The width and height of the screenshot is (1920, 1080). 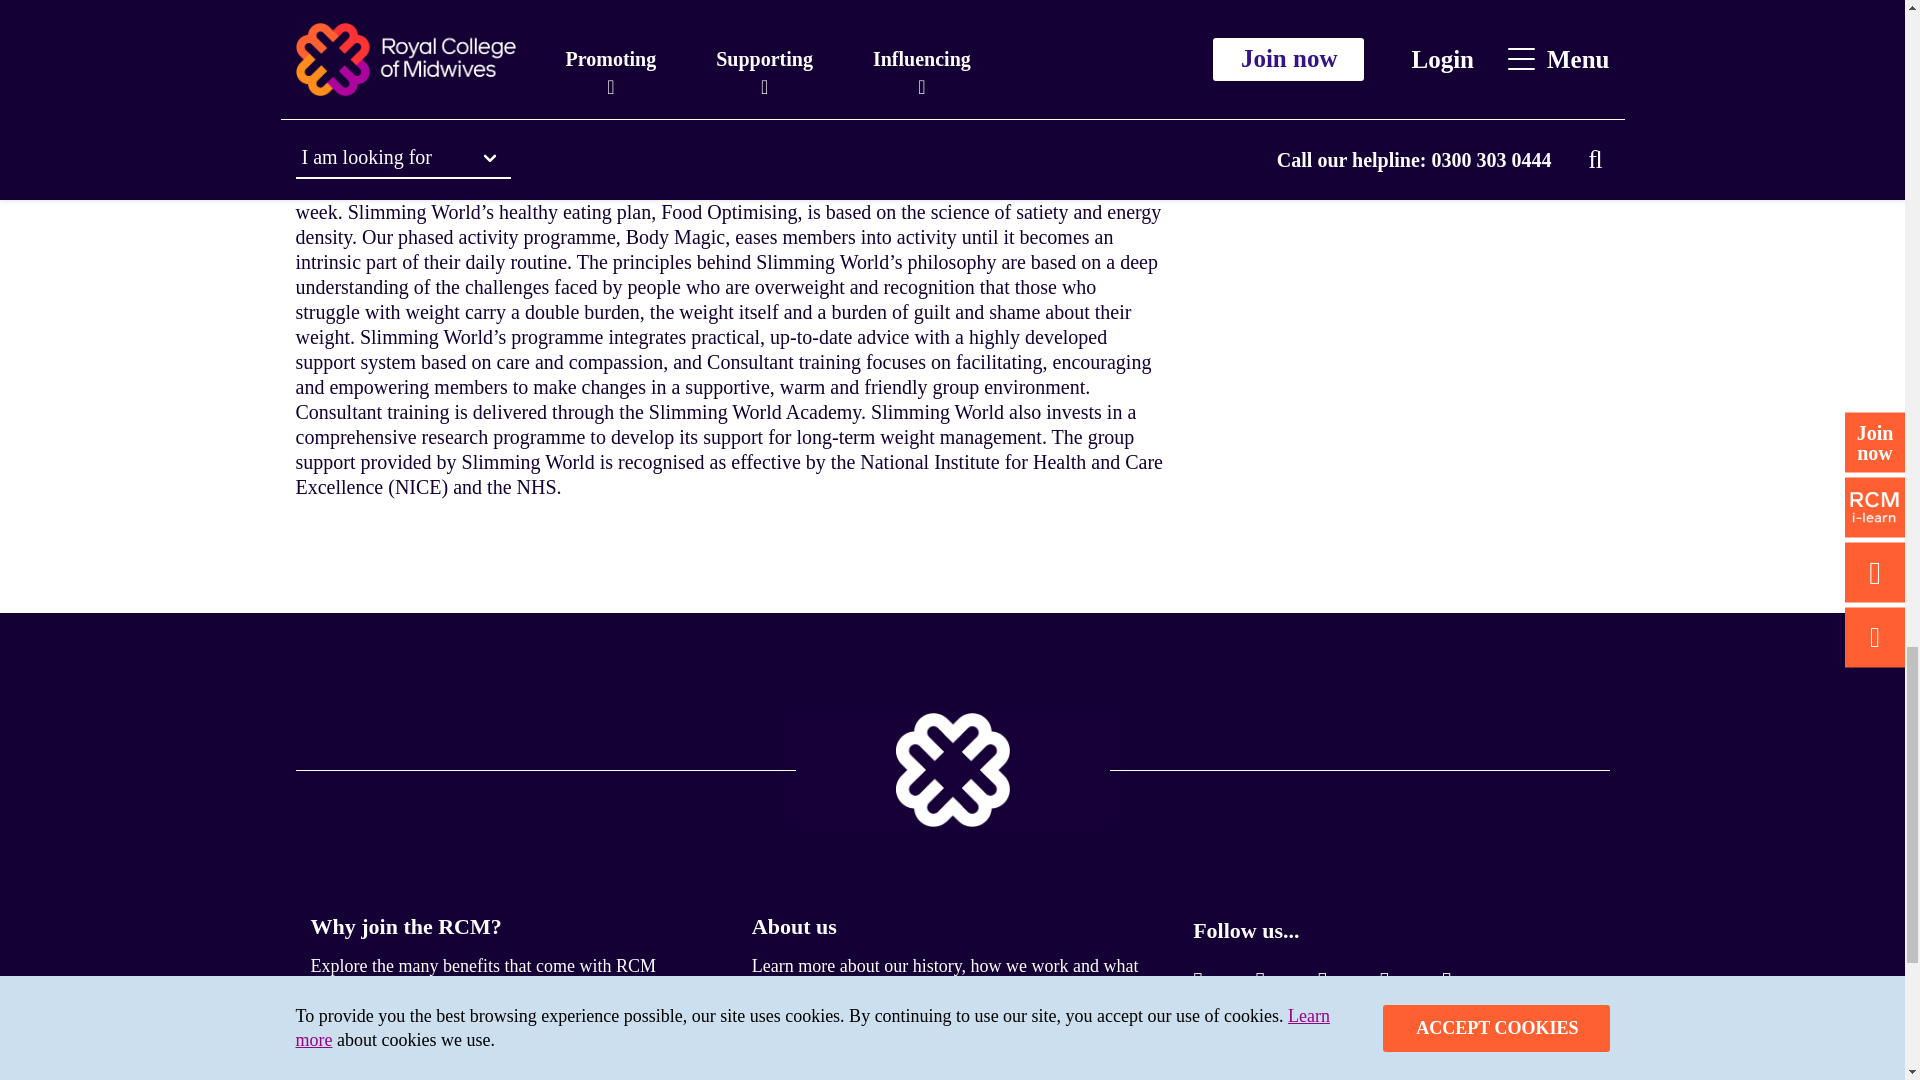 What do you see at coordinates (405, 926) in the screenshot?
I see `Why join the RCM?` at bounding box center [405, 926].